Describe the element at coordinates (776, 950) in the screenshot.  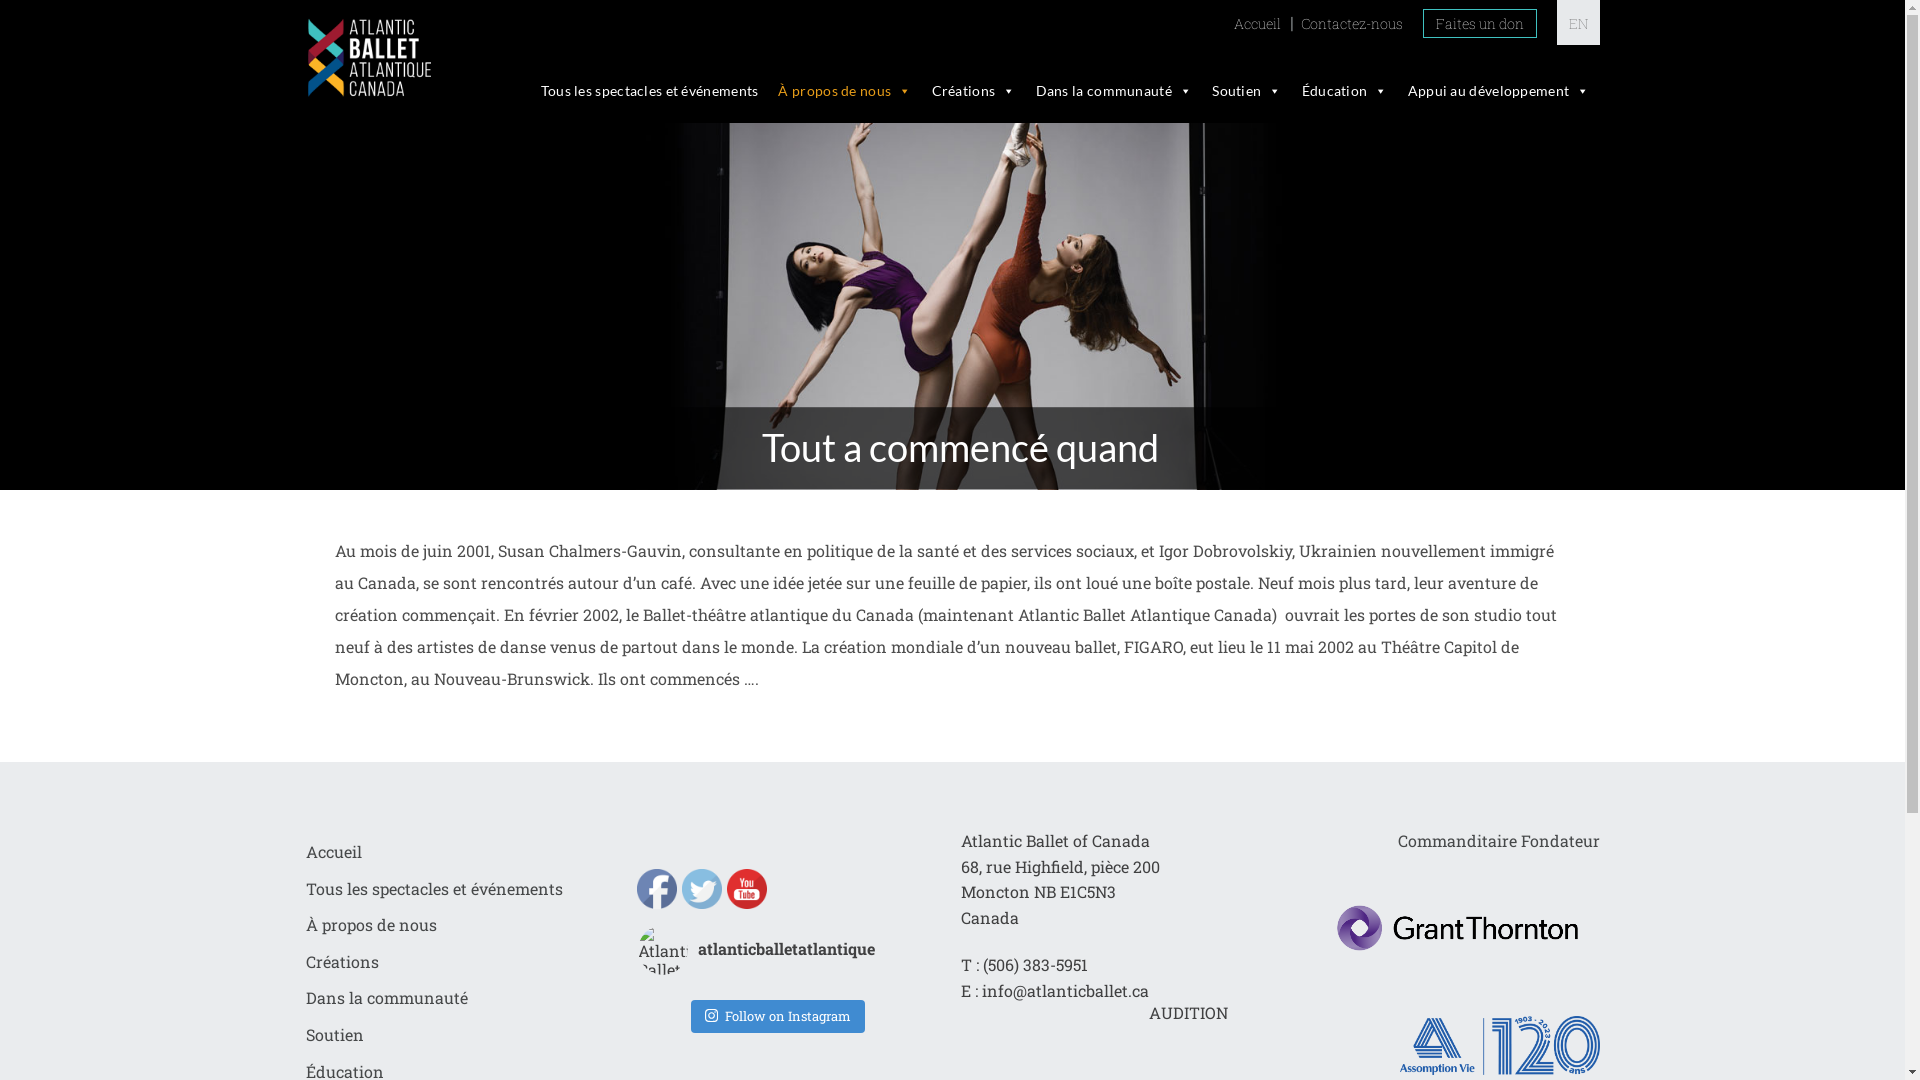
I see `atlanticballetatlantique` at that location.